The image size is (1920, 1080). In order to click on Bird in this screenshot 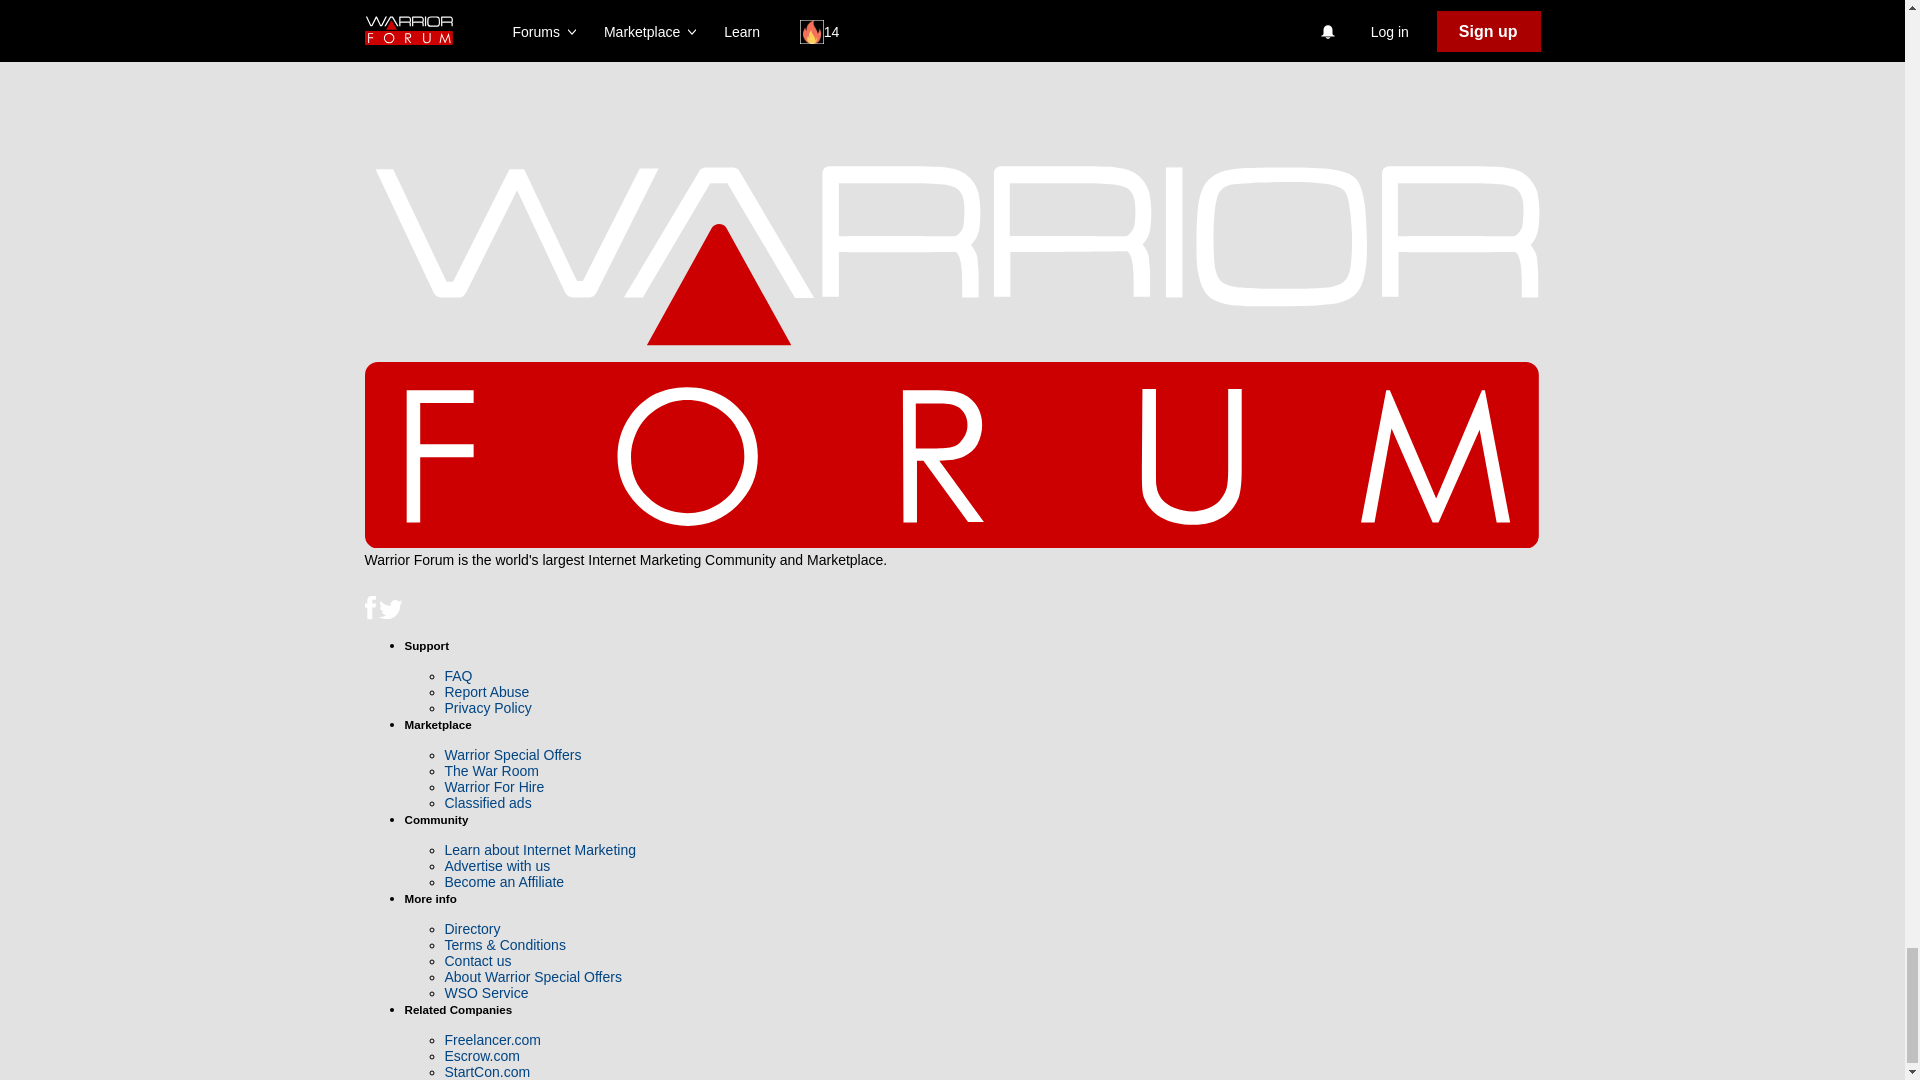, I will do `click(390, 610)`.